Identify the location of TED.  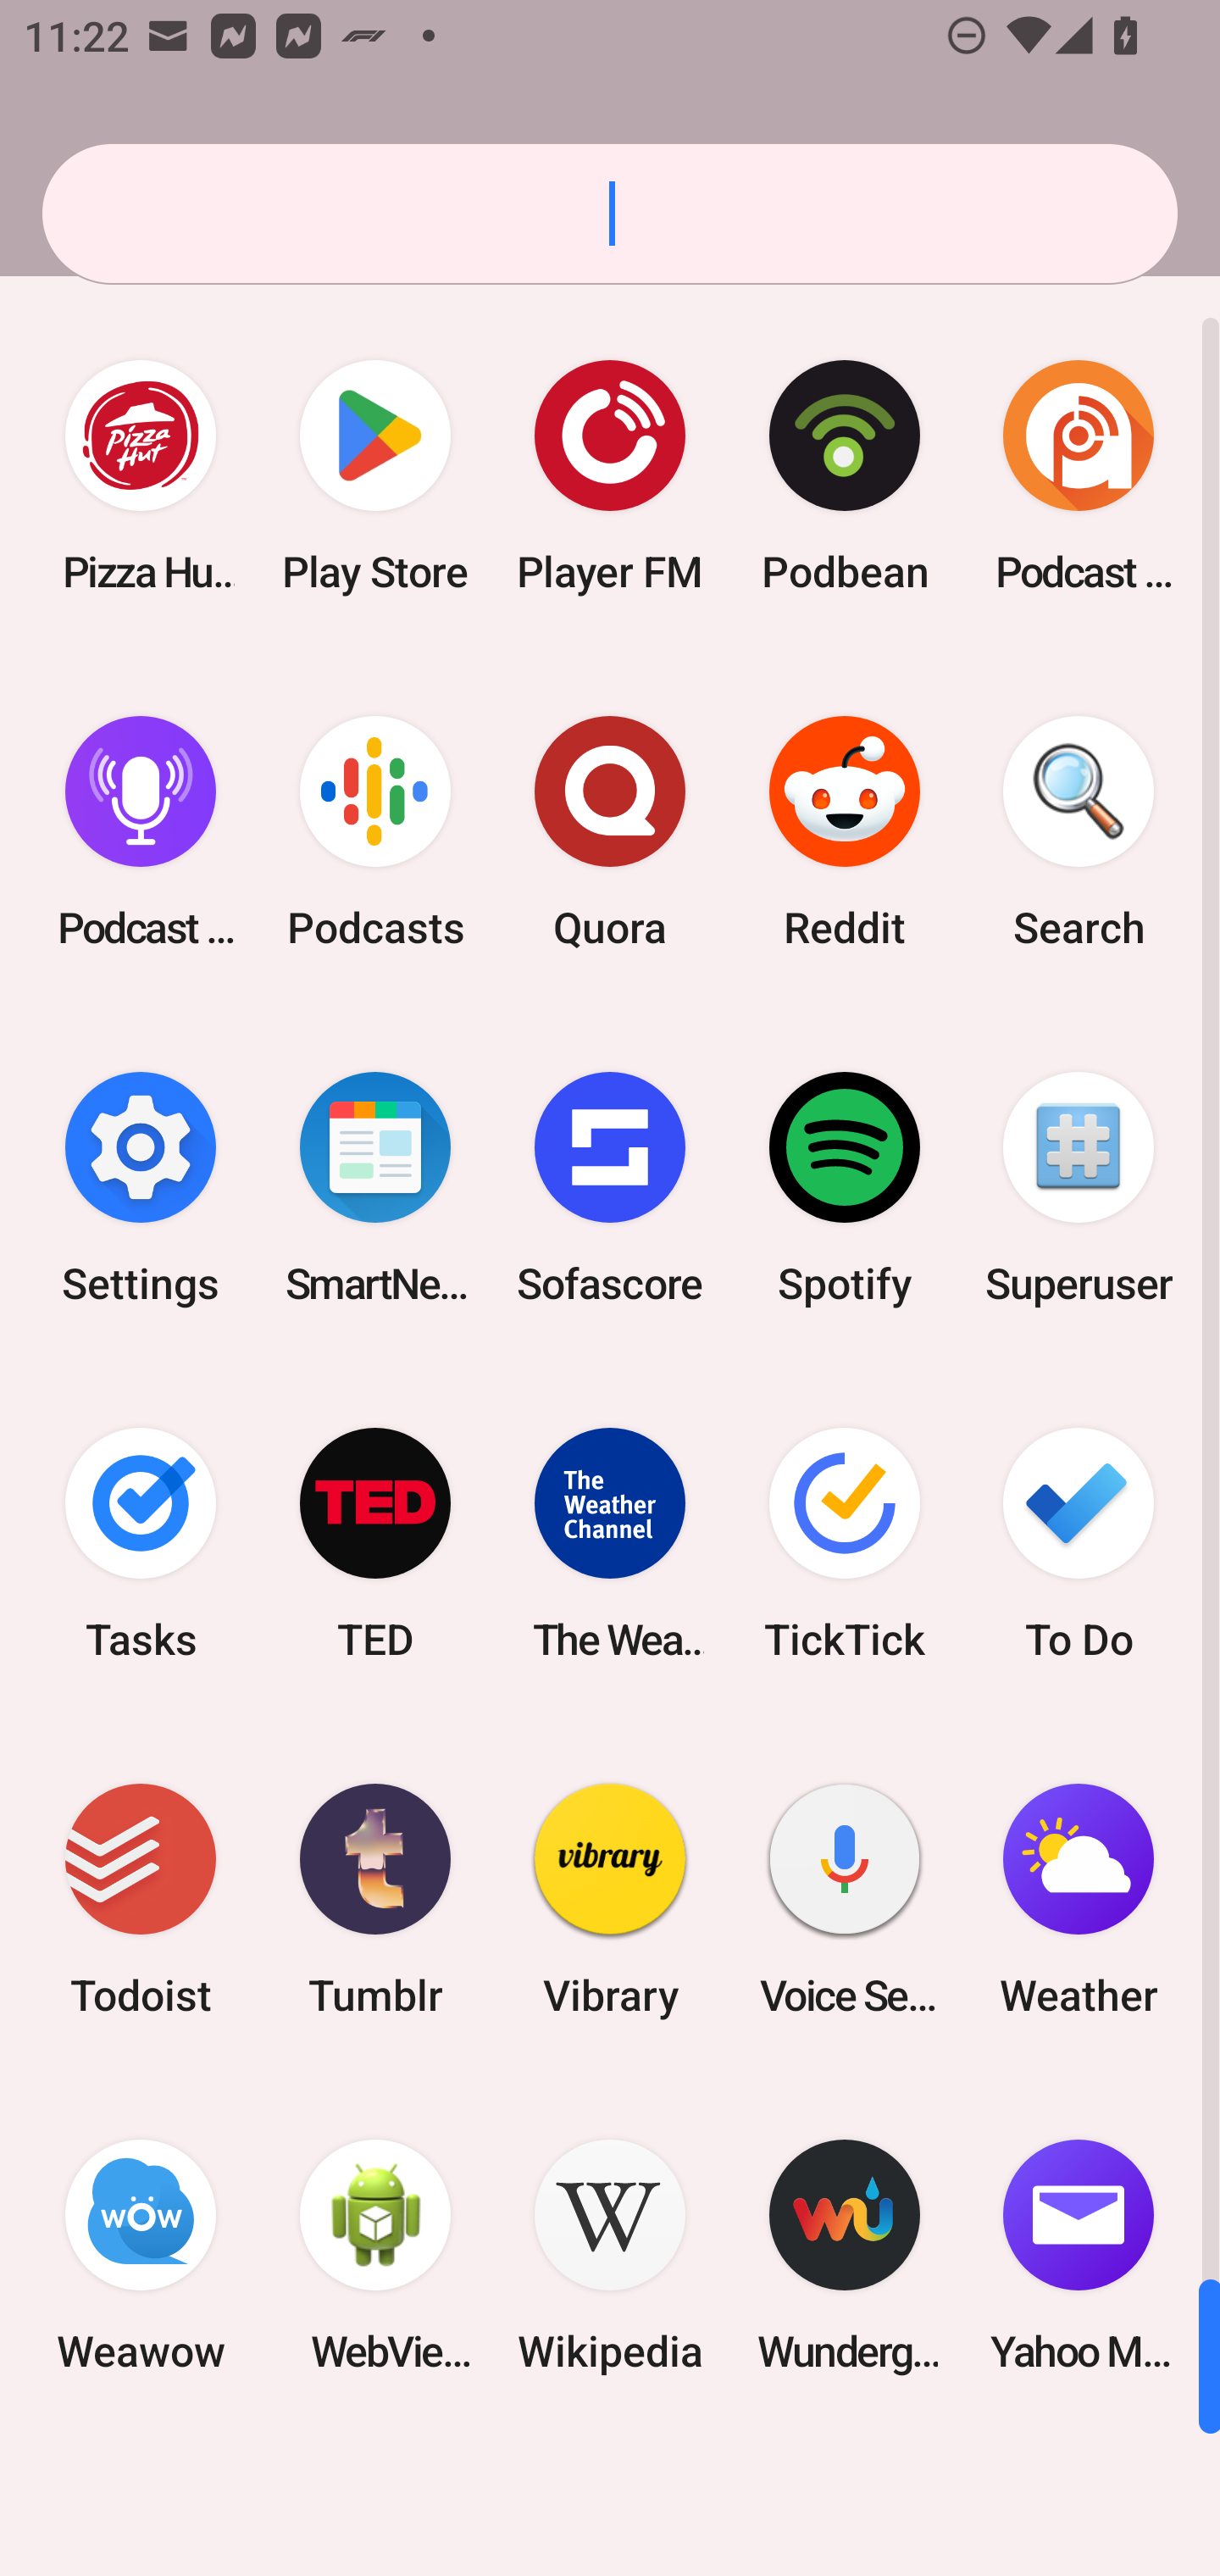
(375, 1542).